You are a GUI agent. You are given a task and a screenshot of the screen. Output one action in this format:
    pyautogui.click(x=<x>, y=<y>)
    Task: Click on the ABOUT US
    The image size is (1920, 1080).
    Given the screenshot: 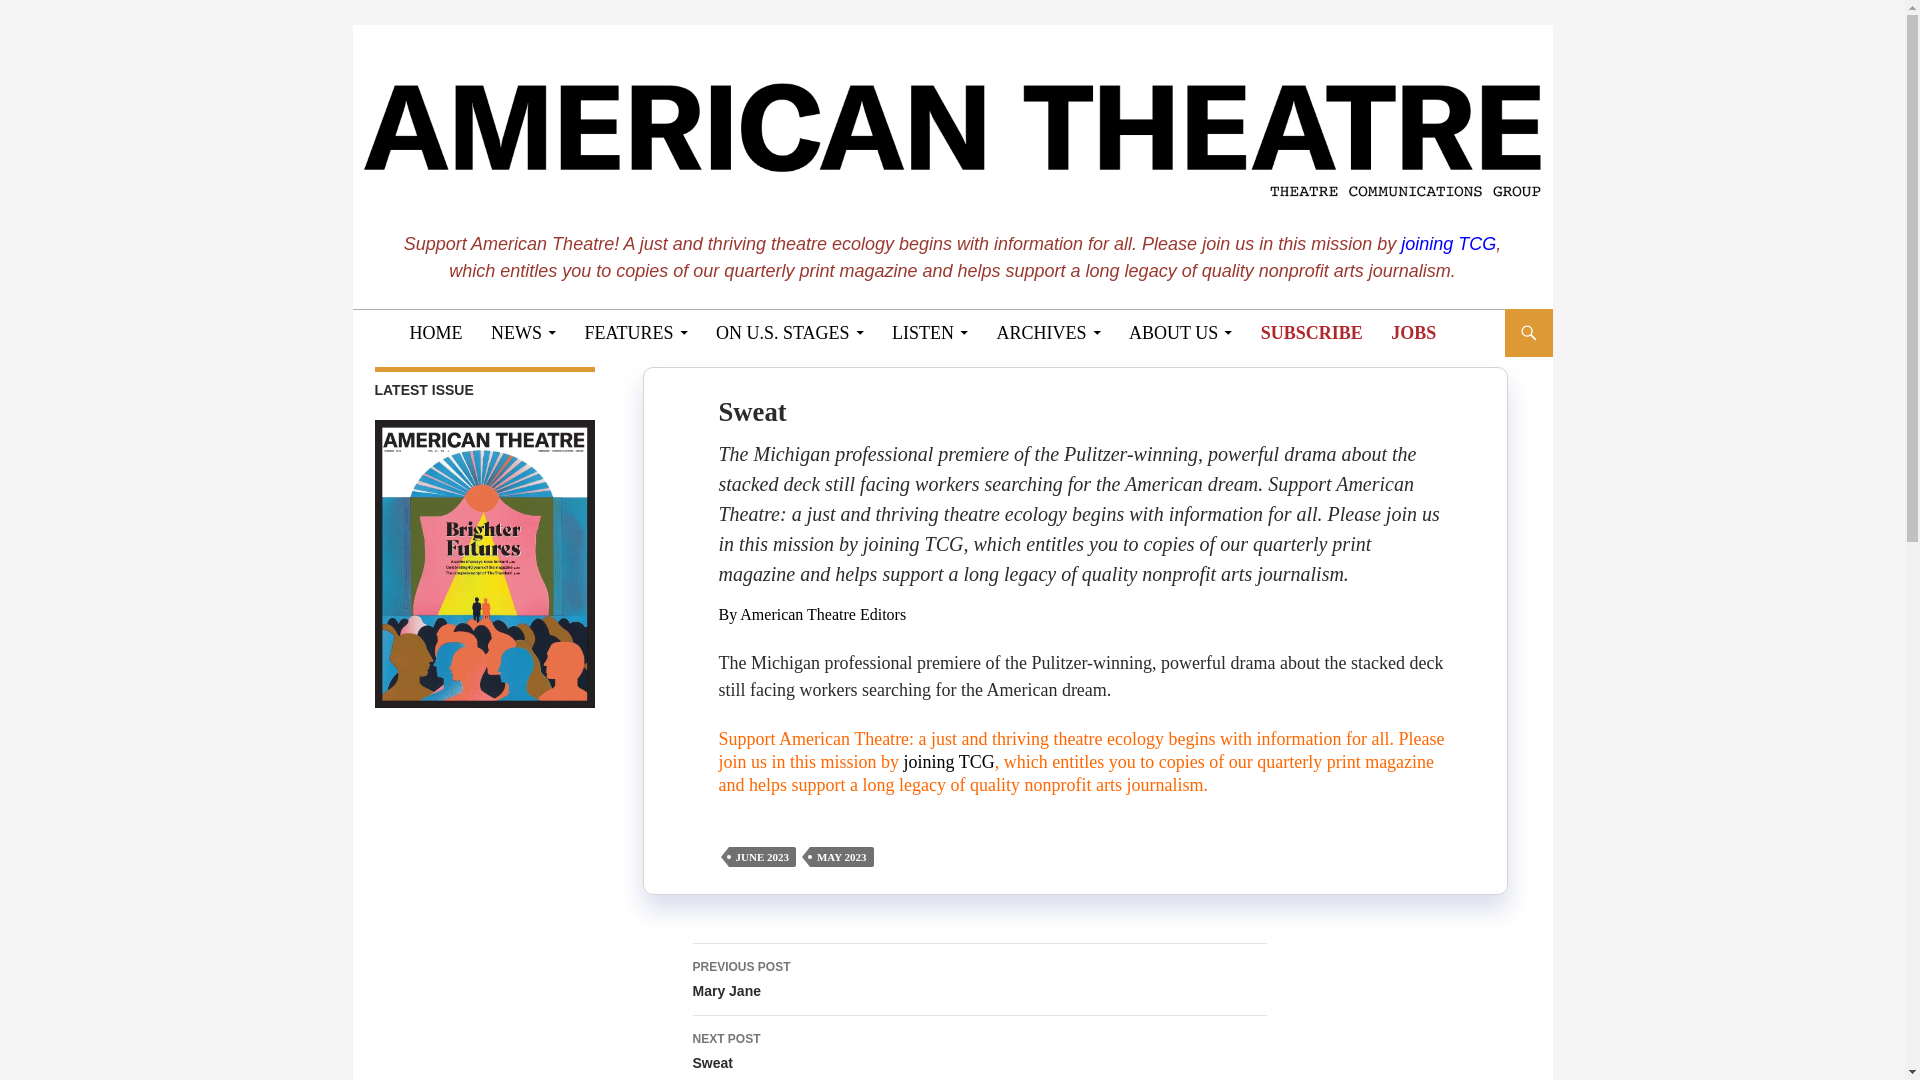 What is the action you would take?
    pyautogui.click(x=1180, y=332)
    